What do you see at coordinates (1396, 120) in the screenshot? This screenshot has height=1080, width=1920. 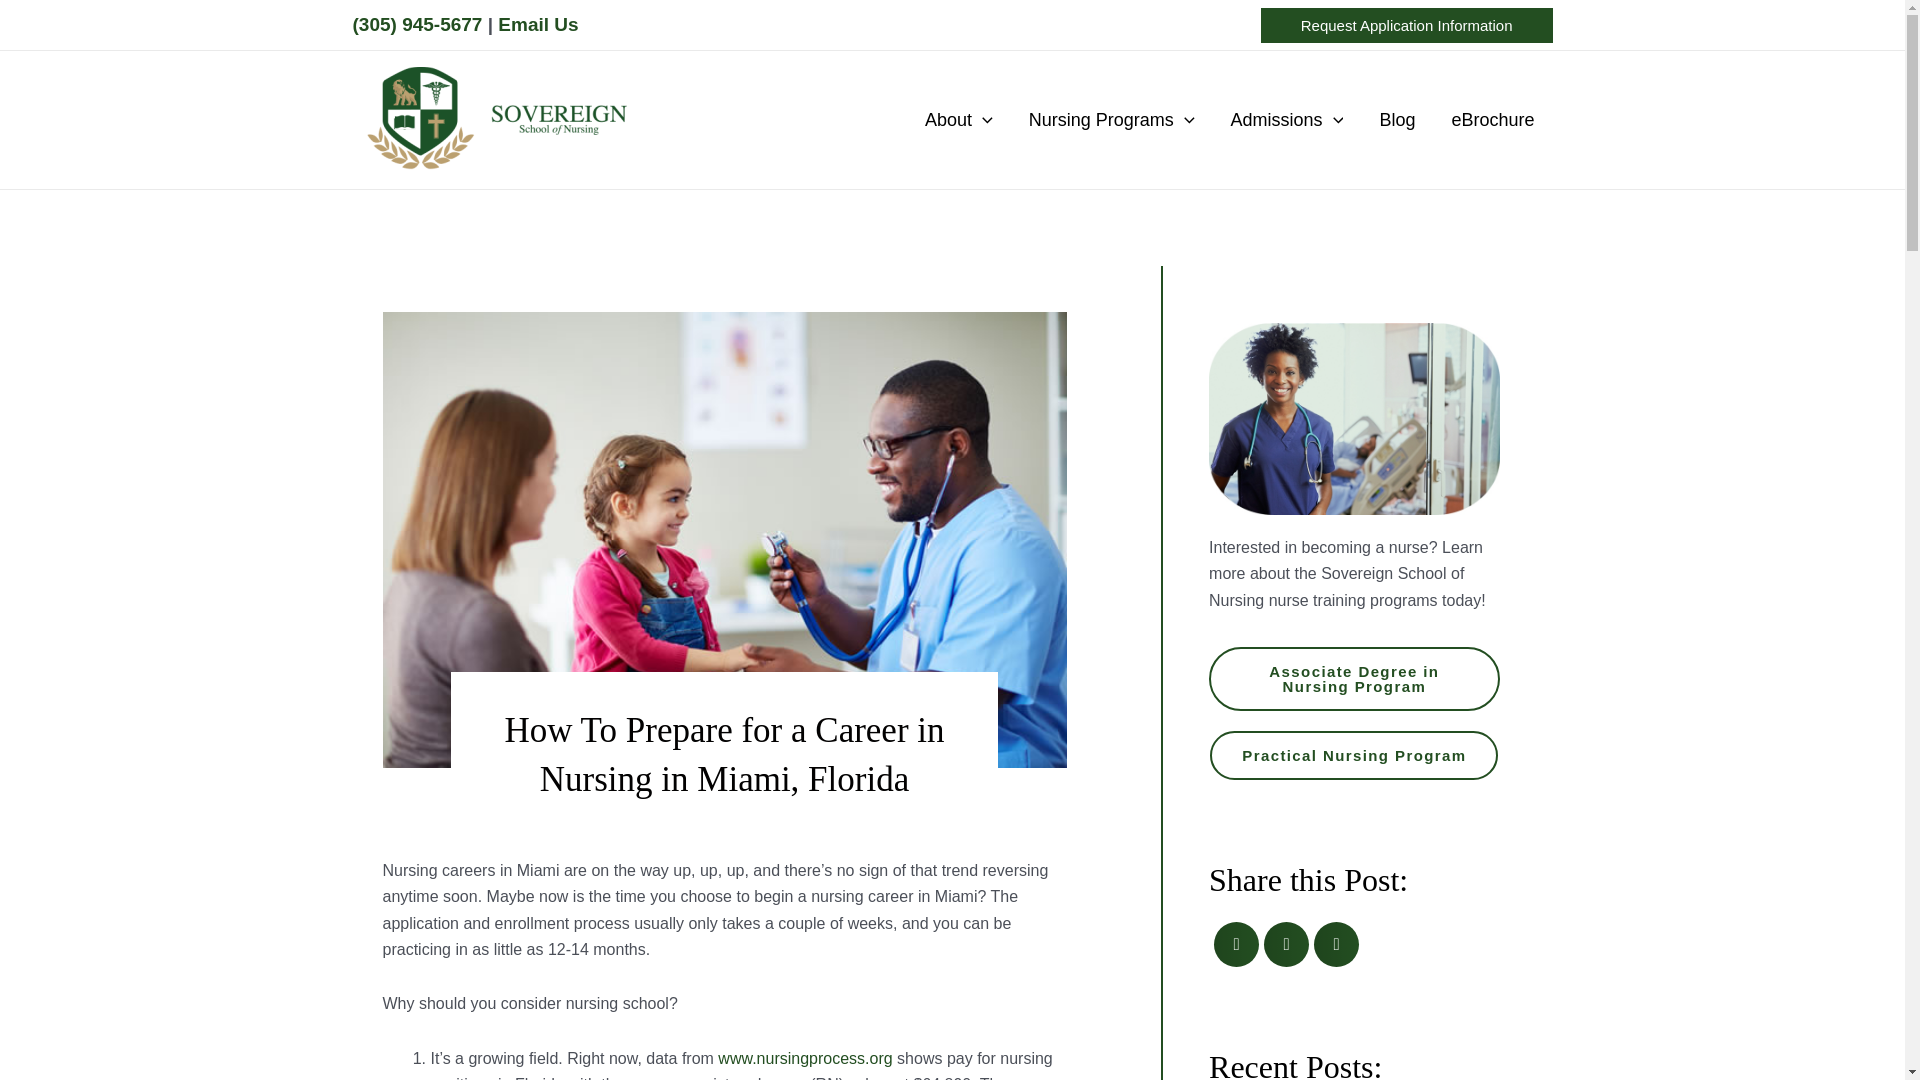 I see `Blog` at bounding box center [1396, 120].